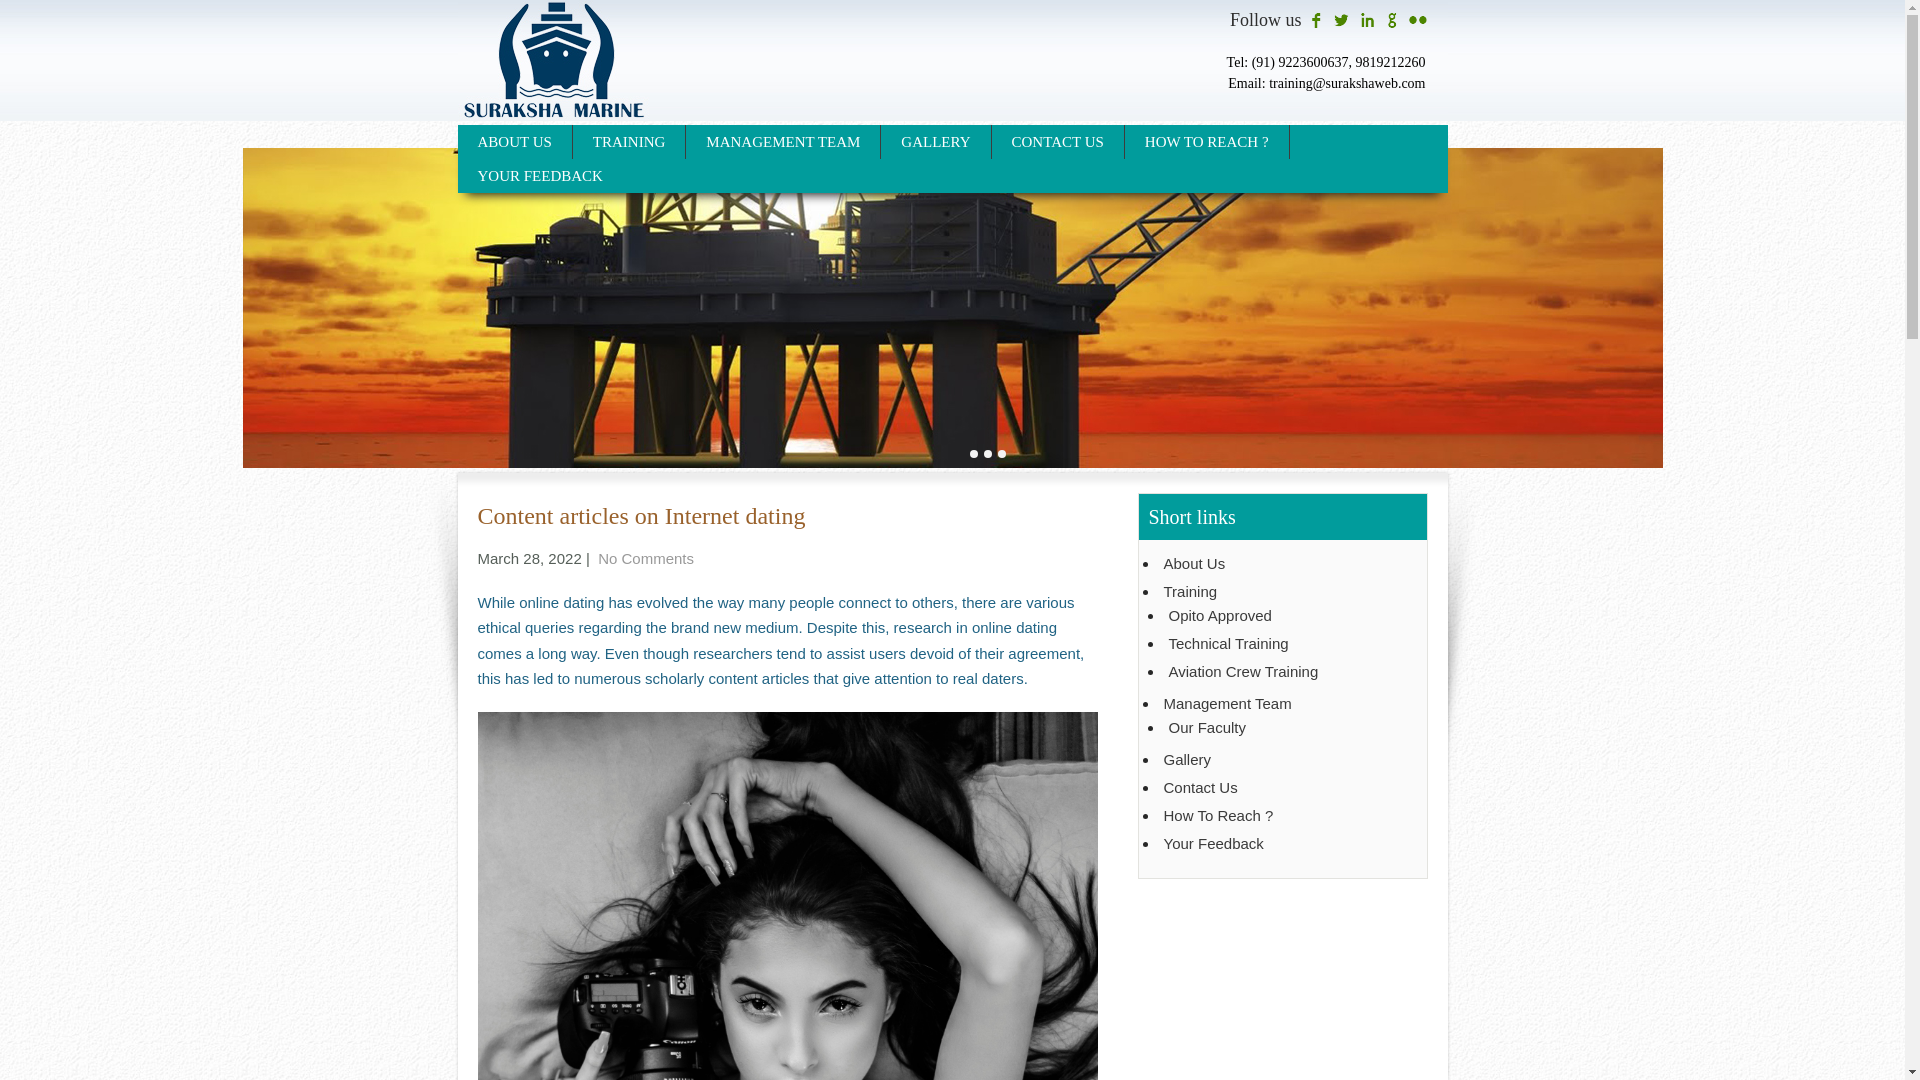 The height and width of the screenshot is (1080, 1920). I want to click on MANAGEMENT TEAM, so click(783, 142).